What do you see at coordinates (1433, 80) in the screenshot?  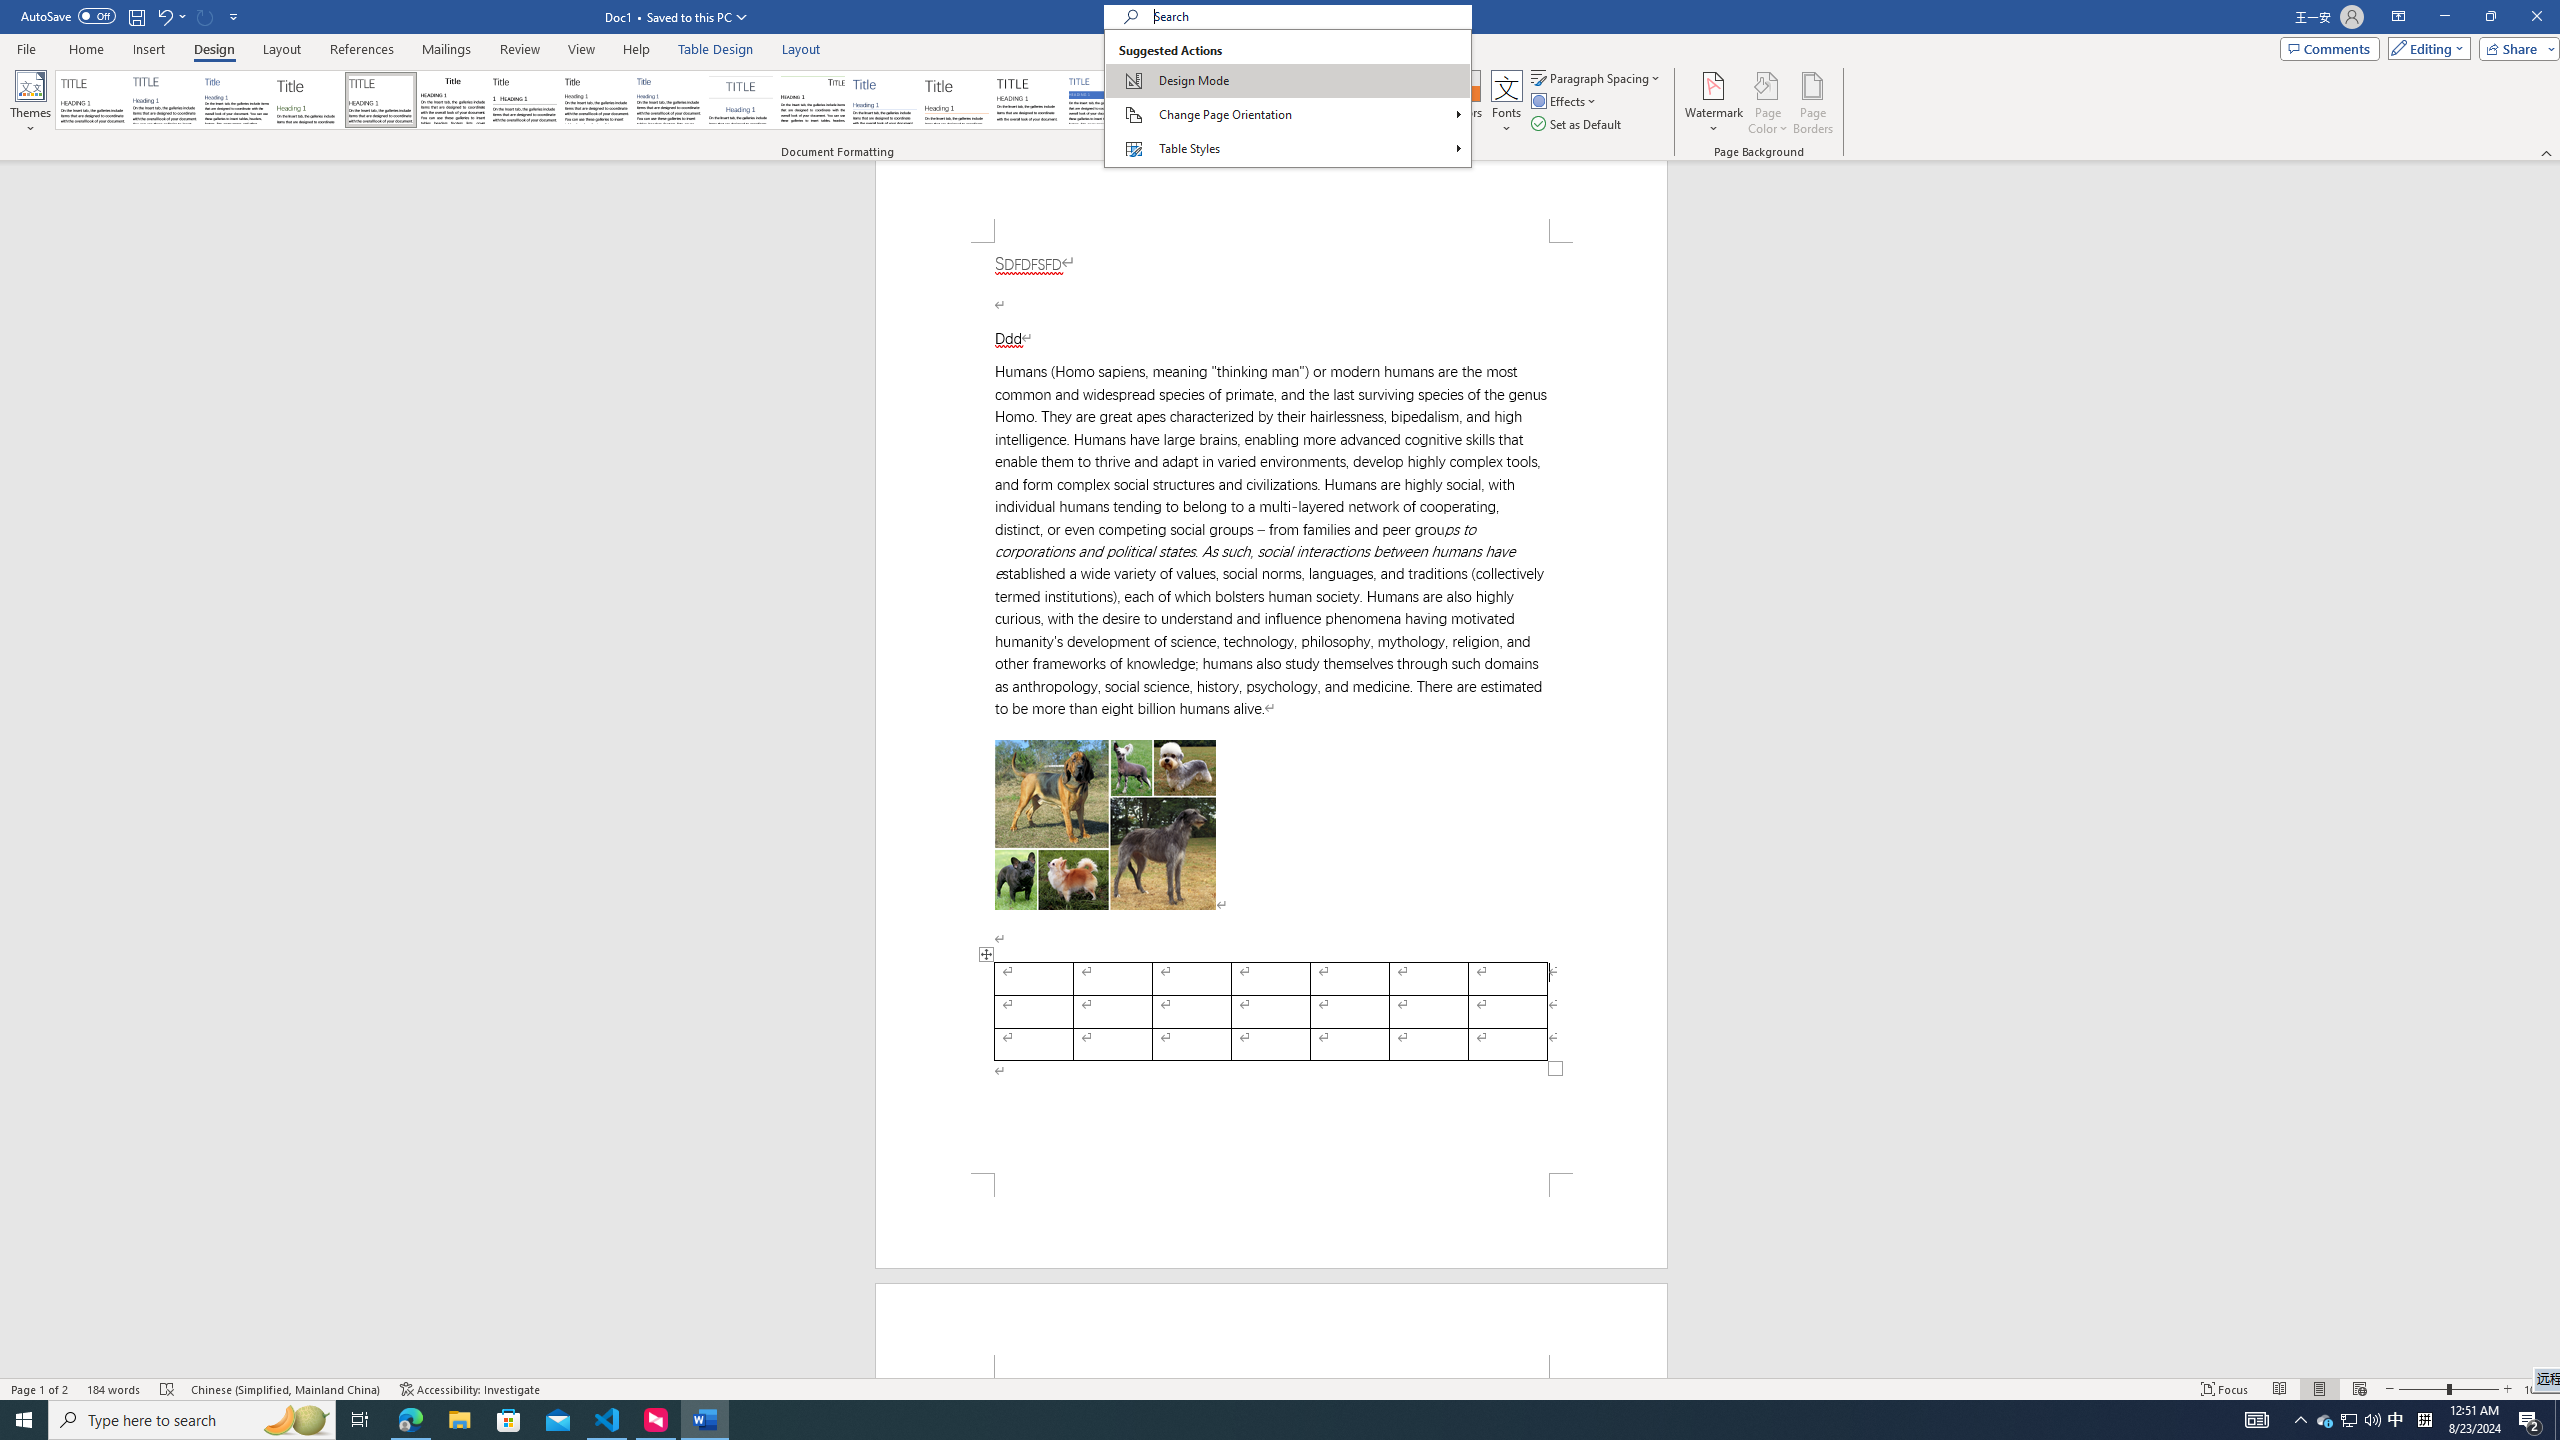 I see `Row up` at bounding box center [1433, 80].